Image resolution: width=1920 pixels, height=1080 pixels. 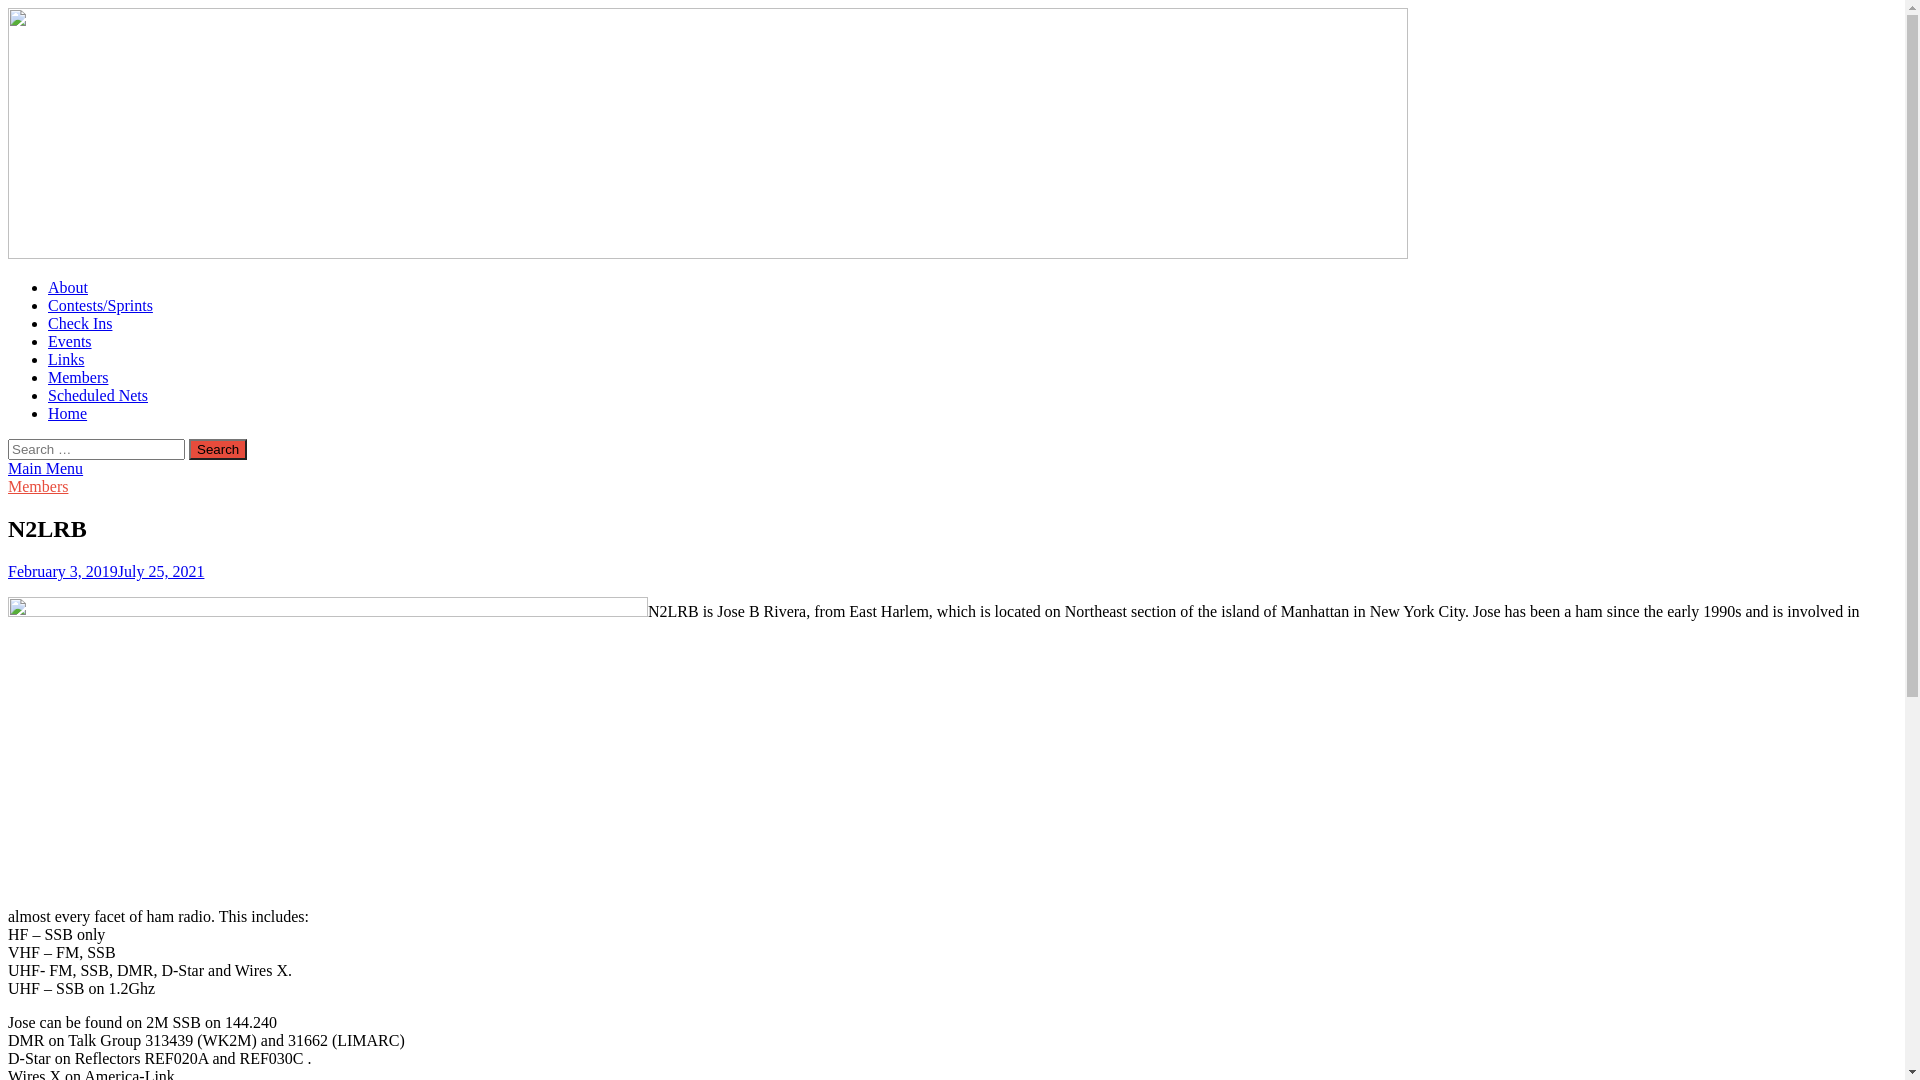 I want to click on Home, so click(x=68, y=414).